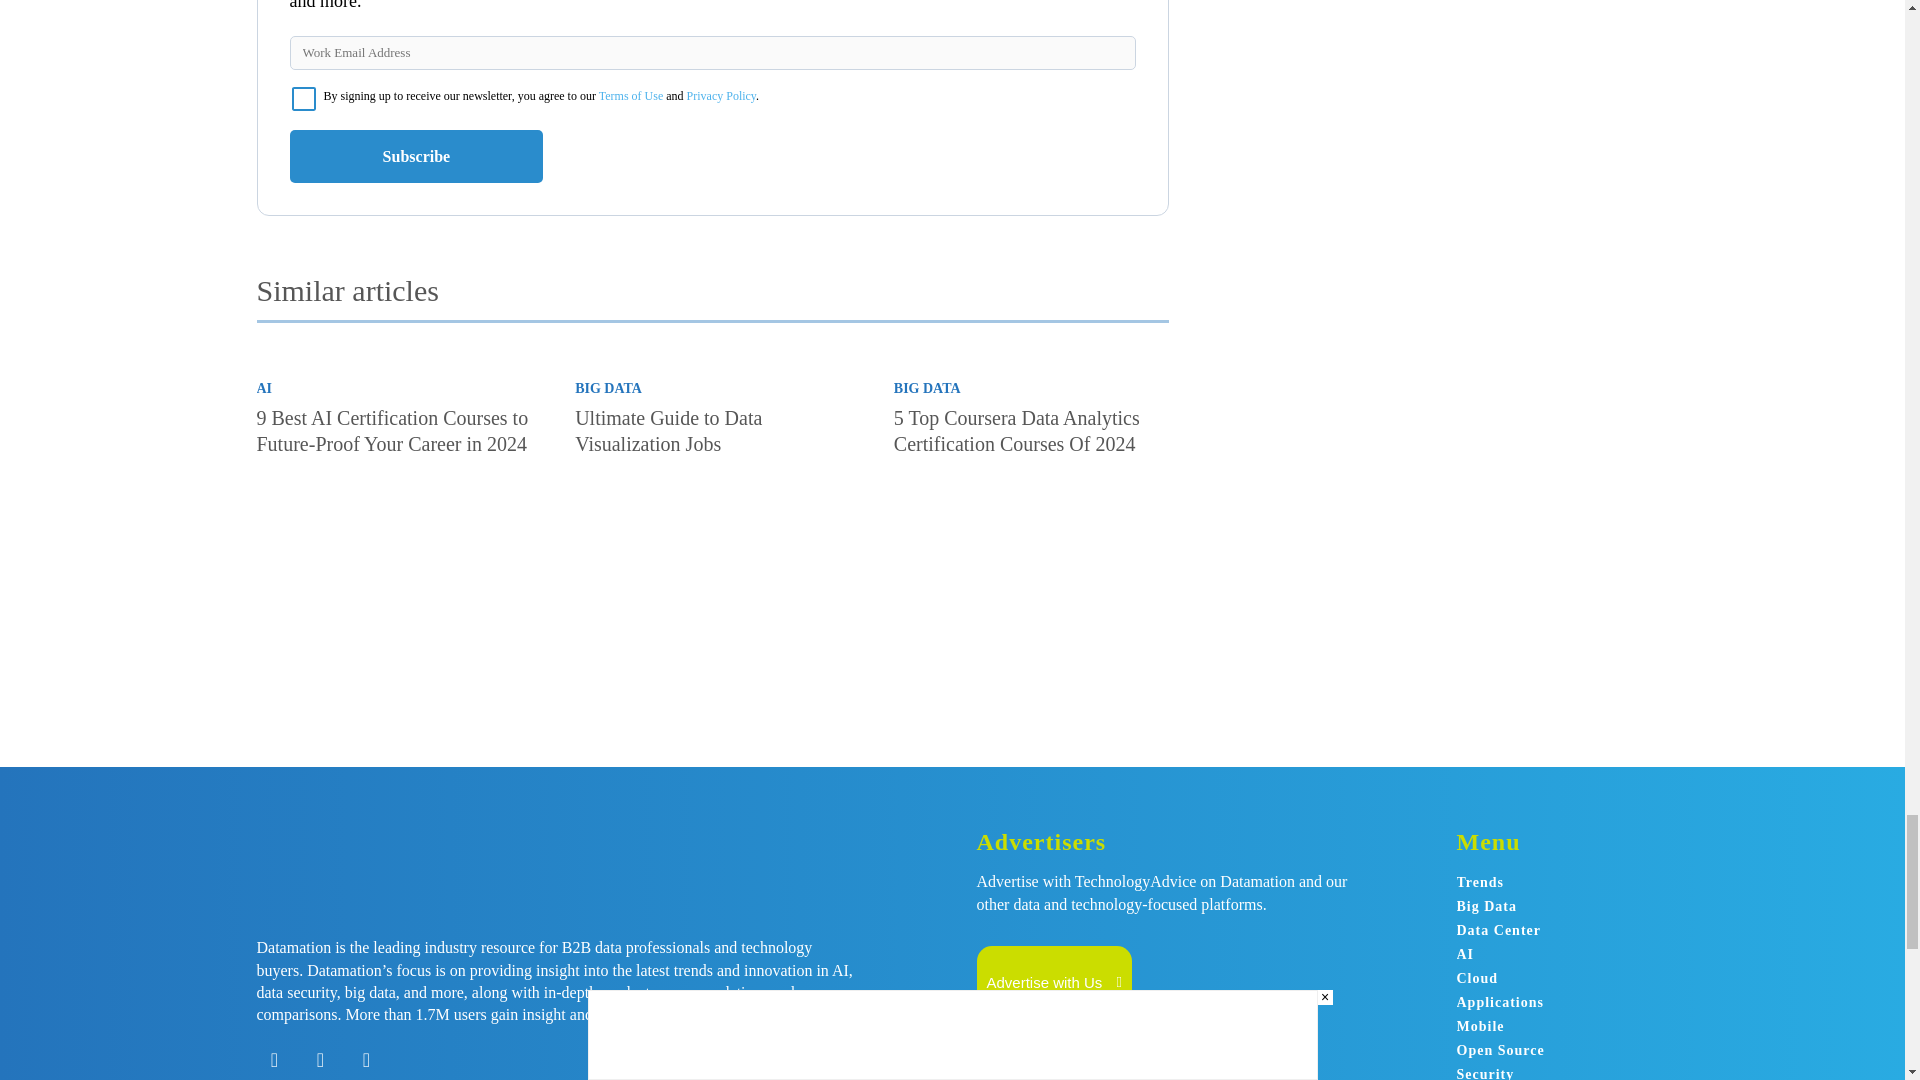  I want to click on on, so click(304, 99).